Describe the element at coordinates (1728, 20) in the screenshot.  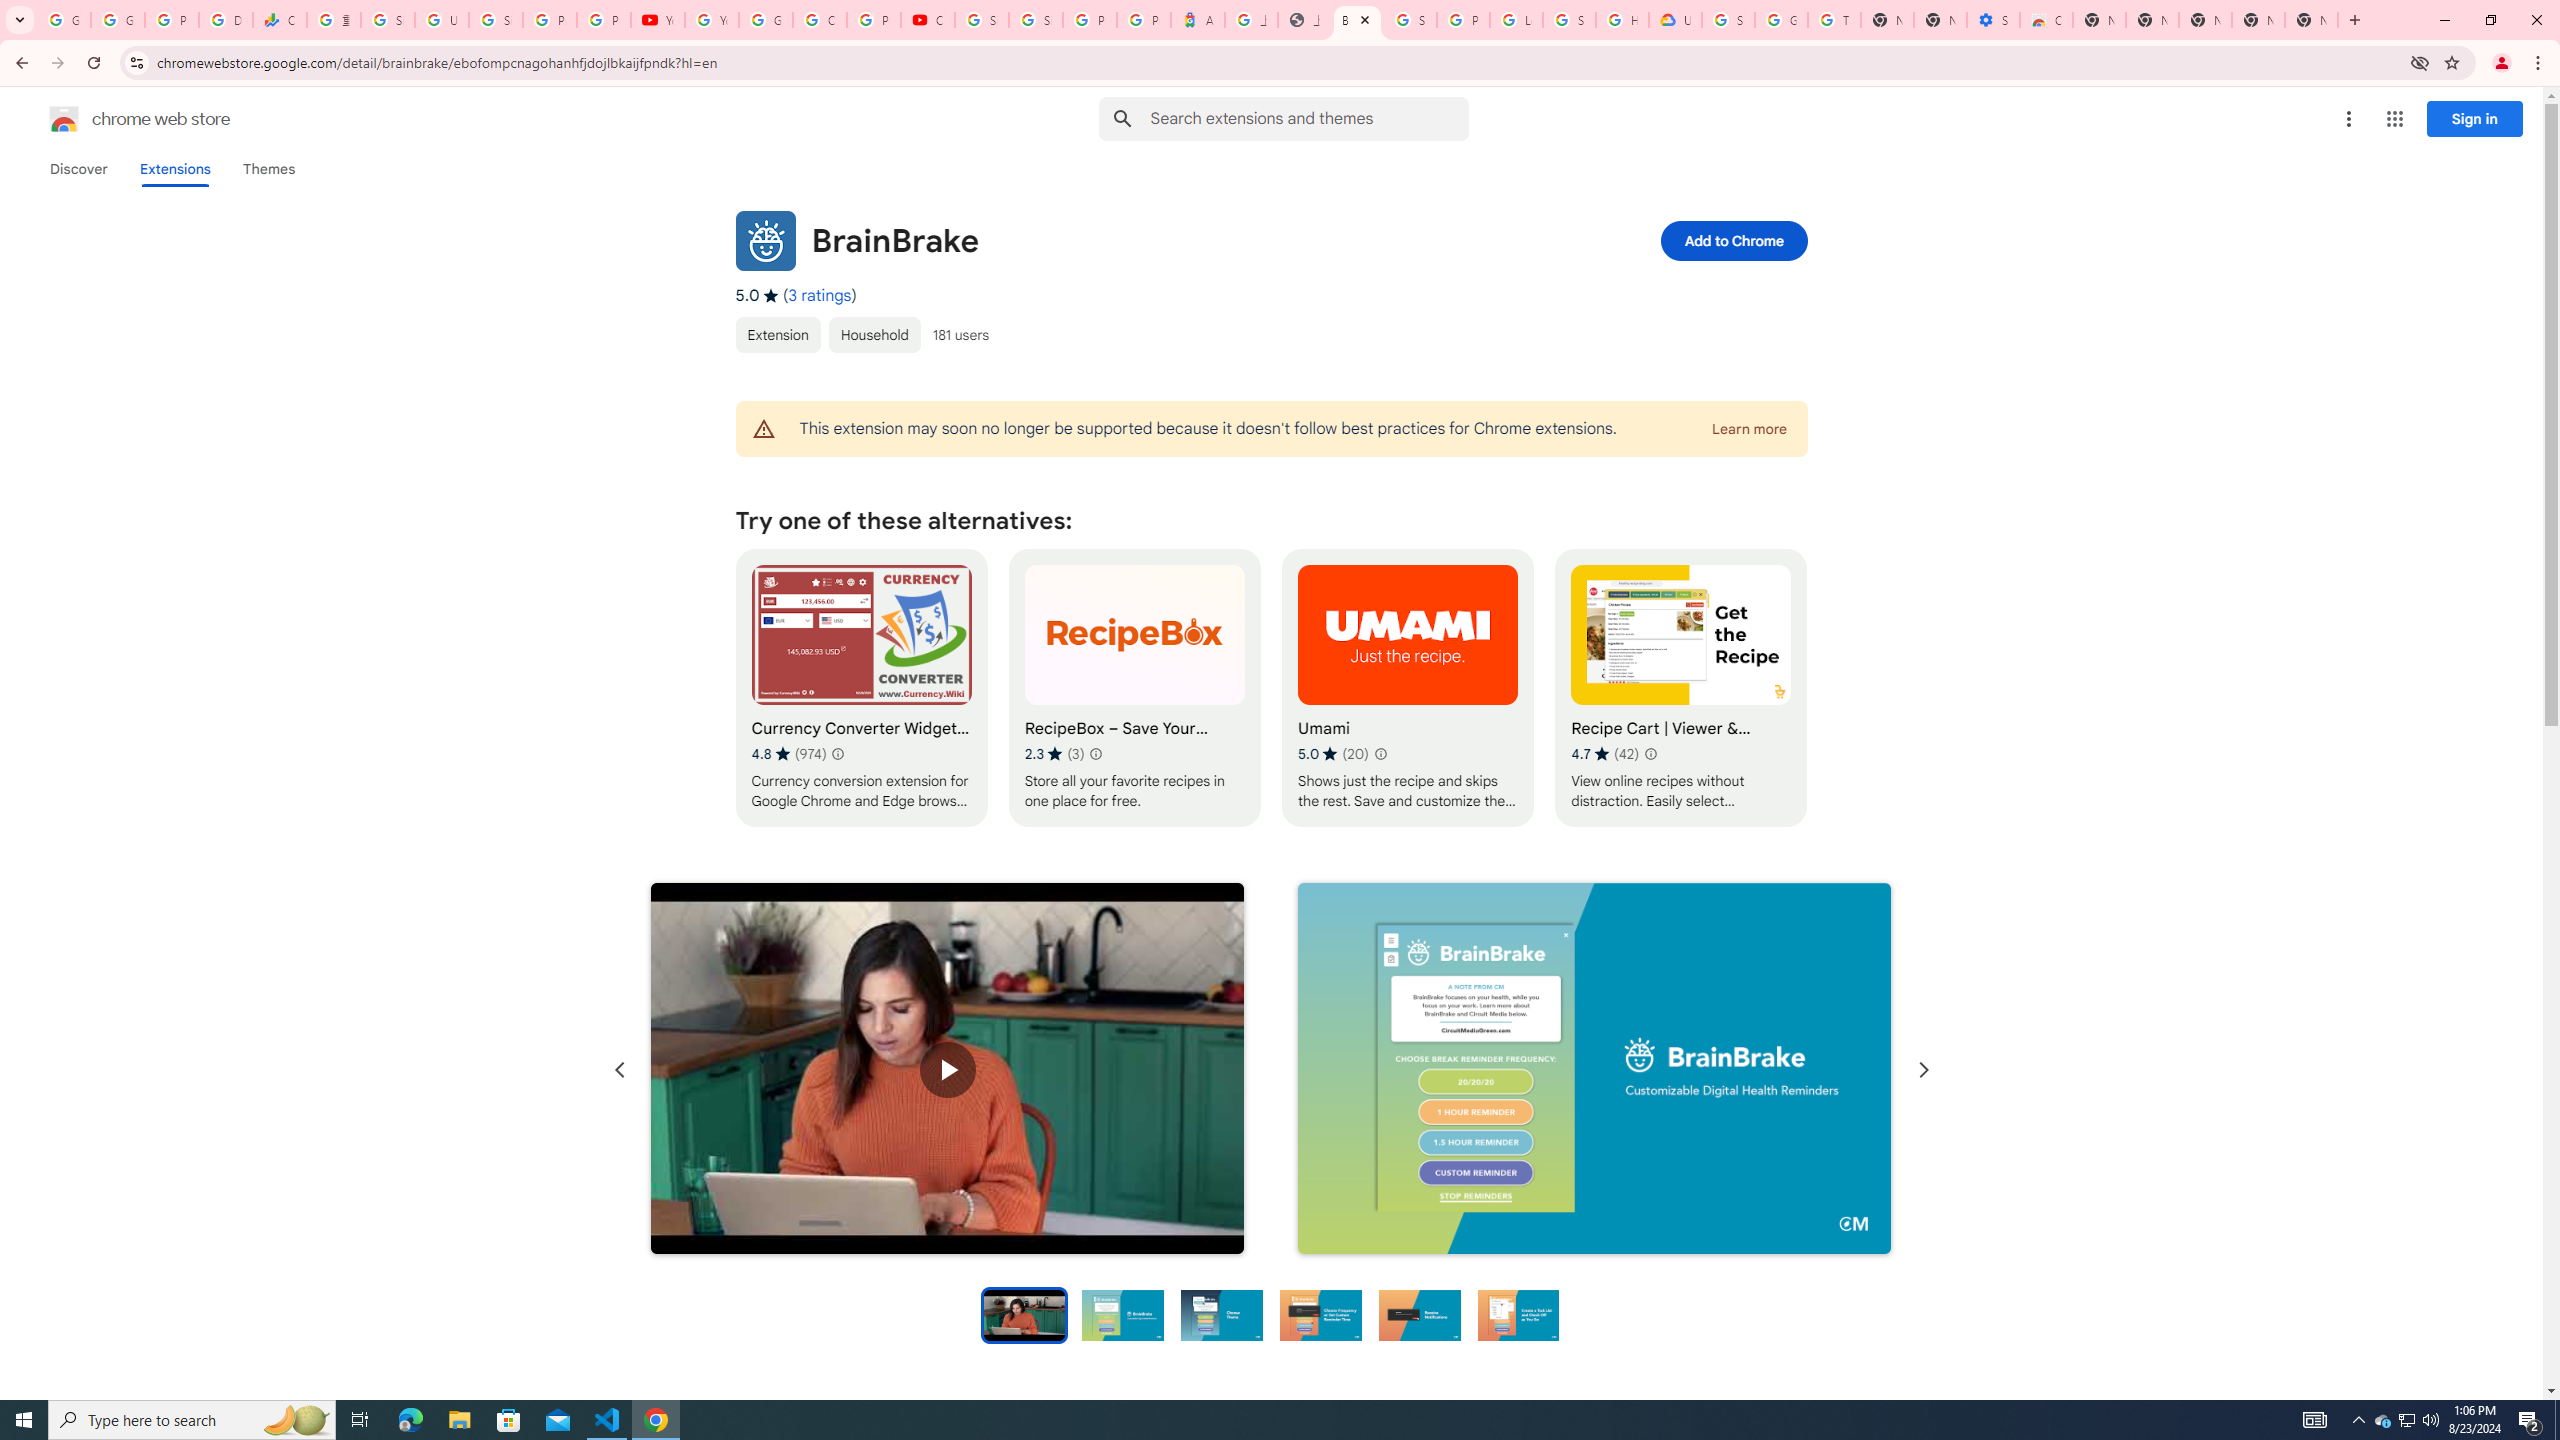
I see `Sign in - Google Accounts` at that location.